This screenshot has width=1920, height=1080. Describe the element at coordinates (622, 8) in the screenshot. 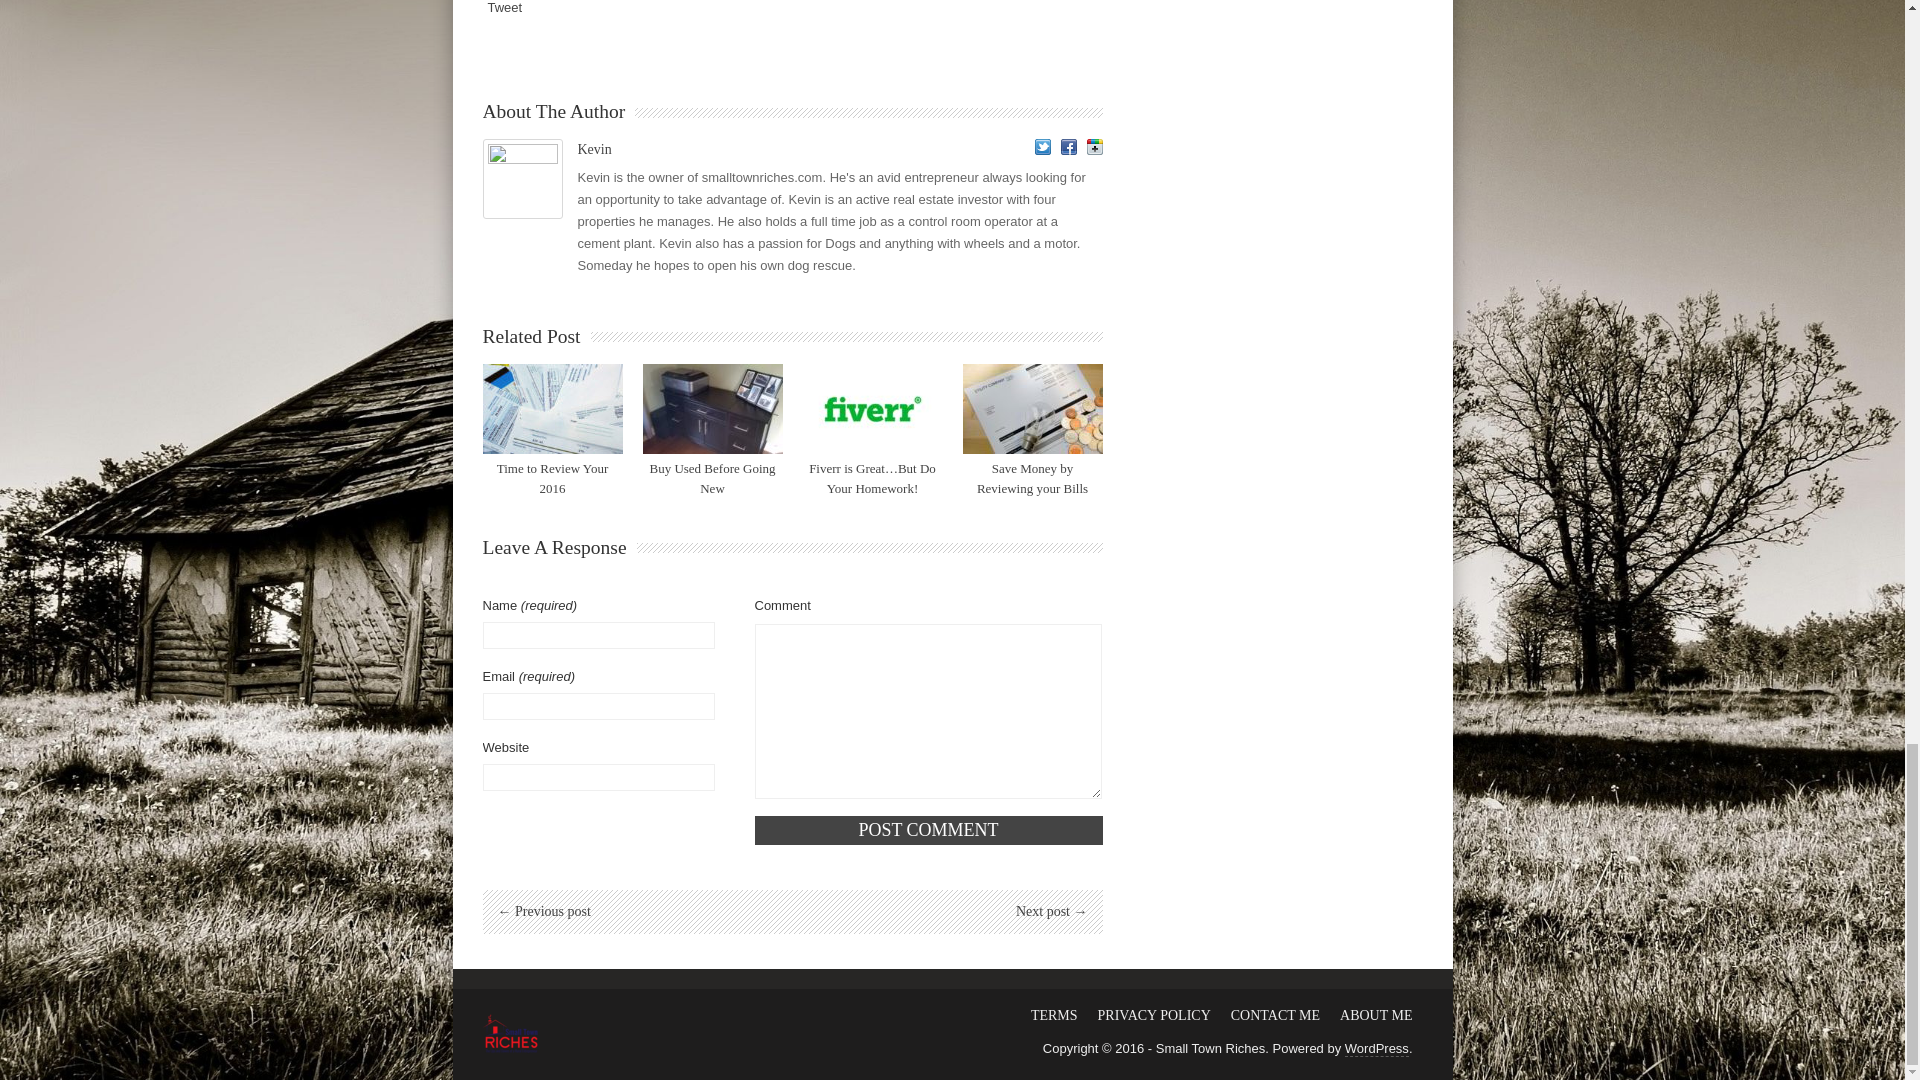

I see `Share on Tumblr` at that location.